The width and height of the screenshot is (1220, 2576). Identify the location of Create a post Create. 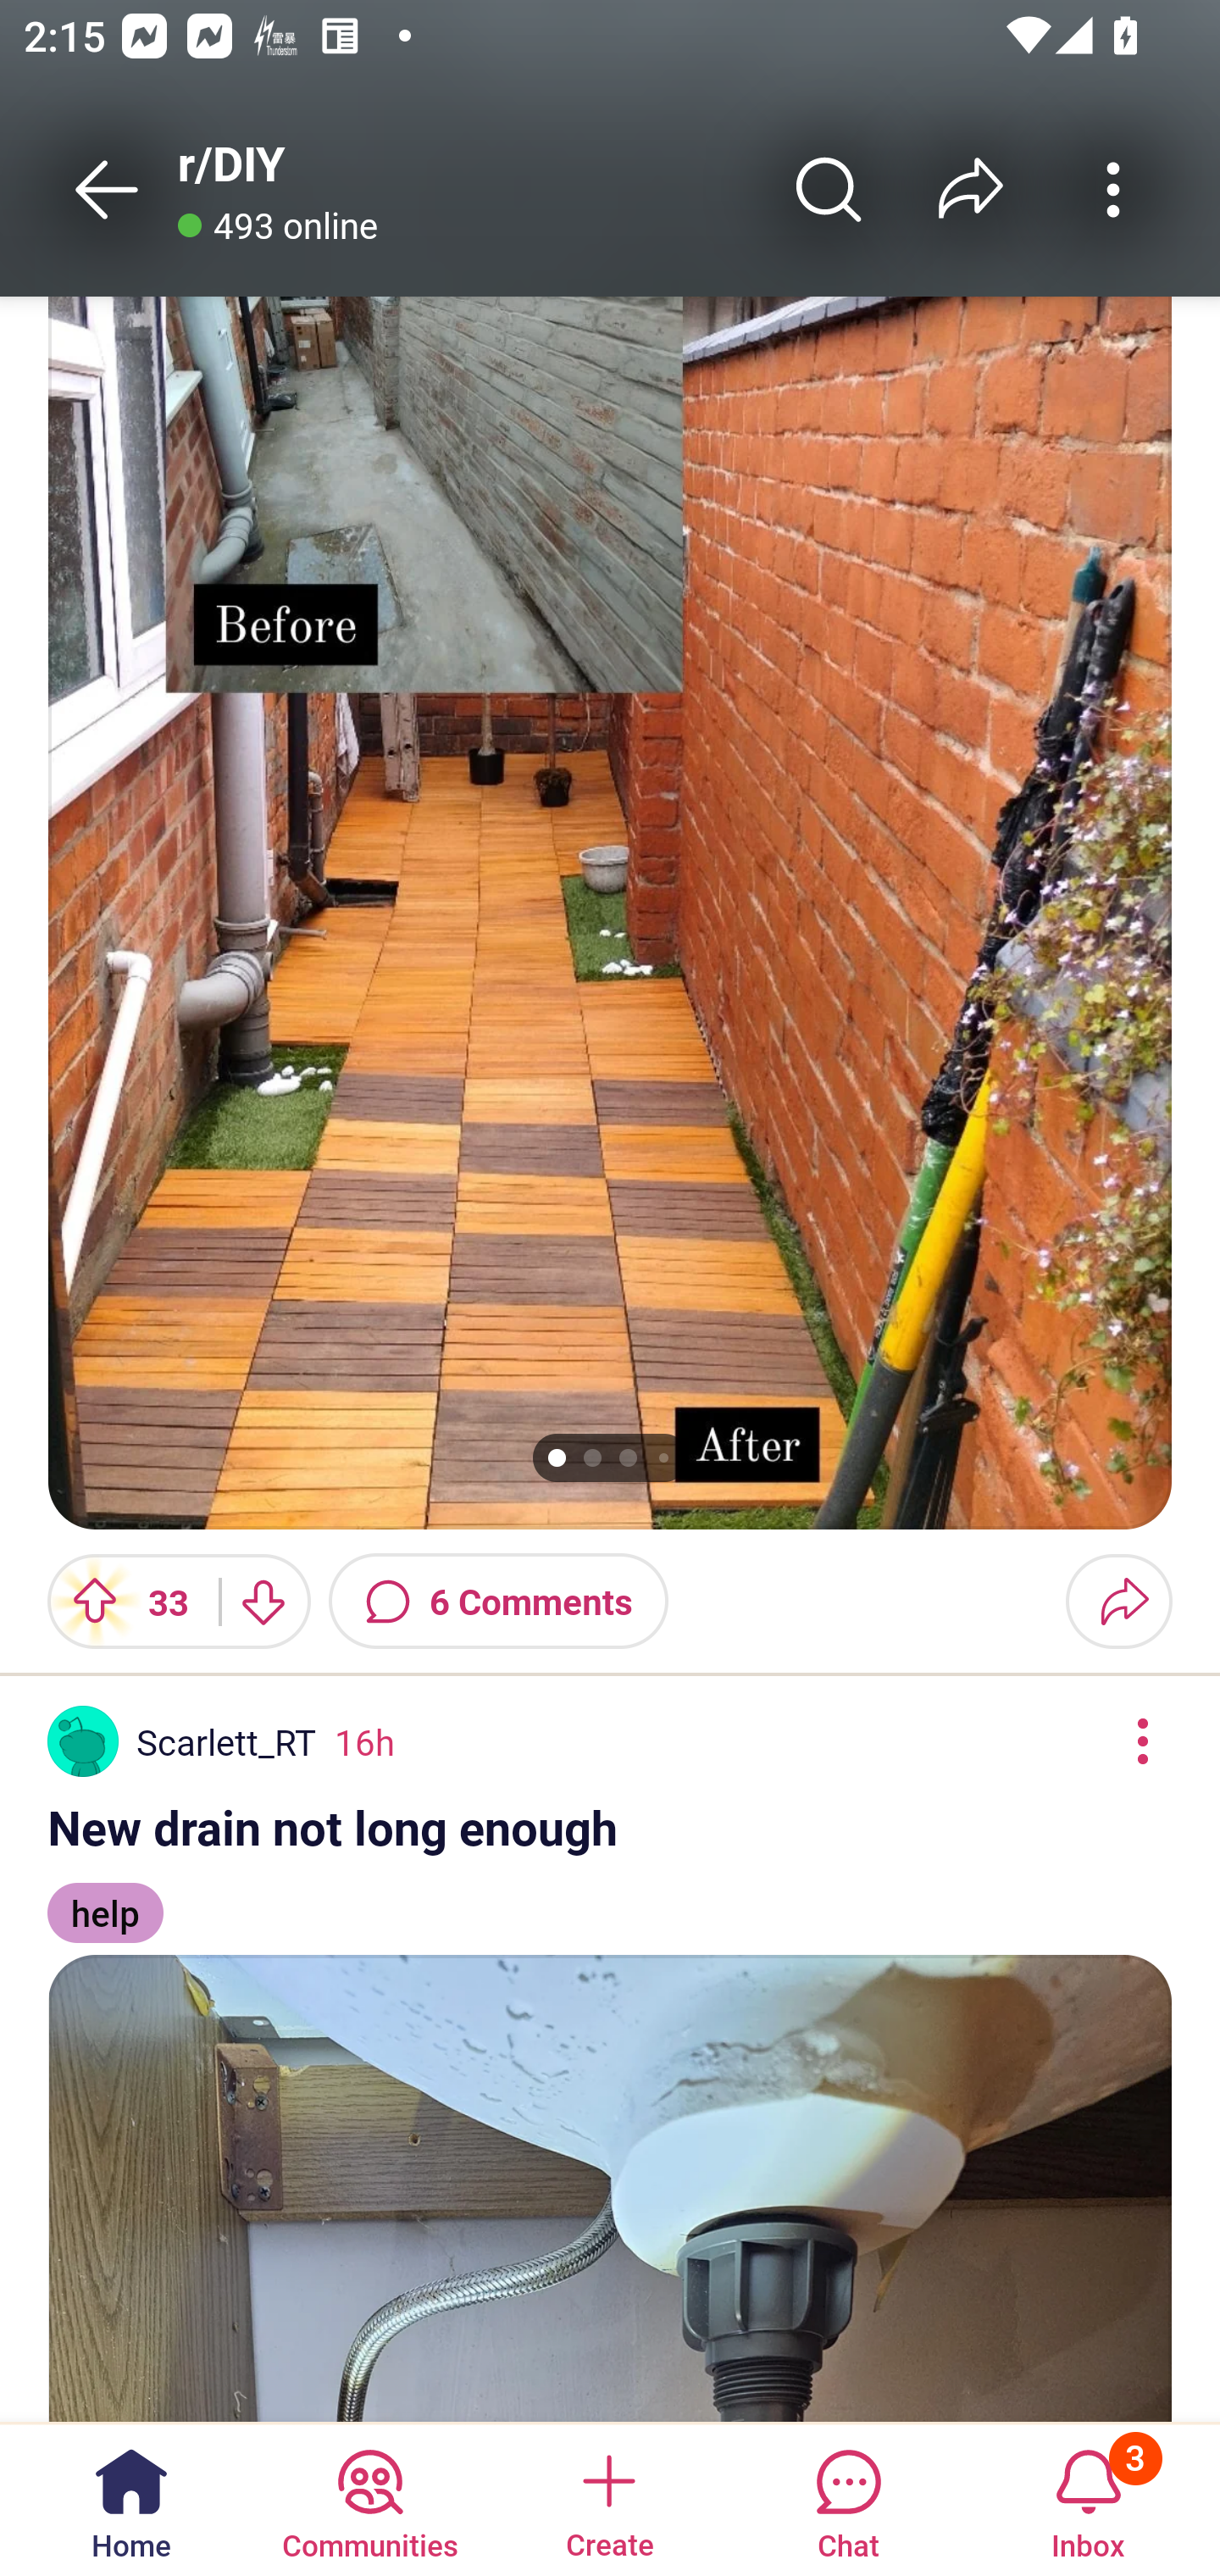
(608, 2498).